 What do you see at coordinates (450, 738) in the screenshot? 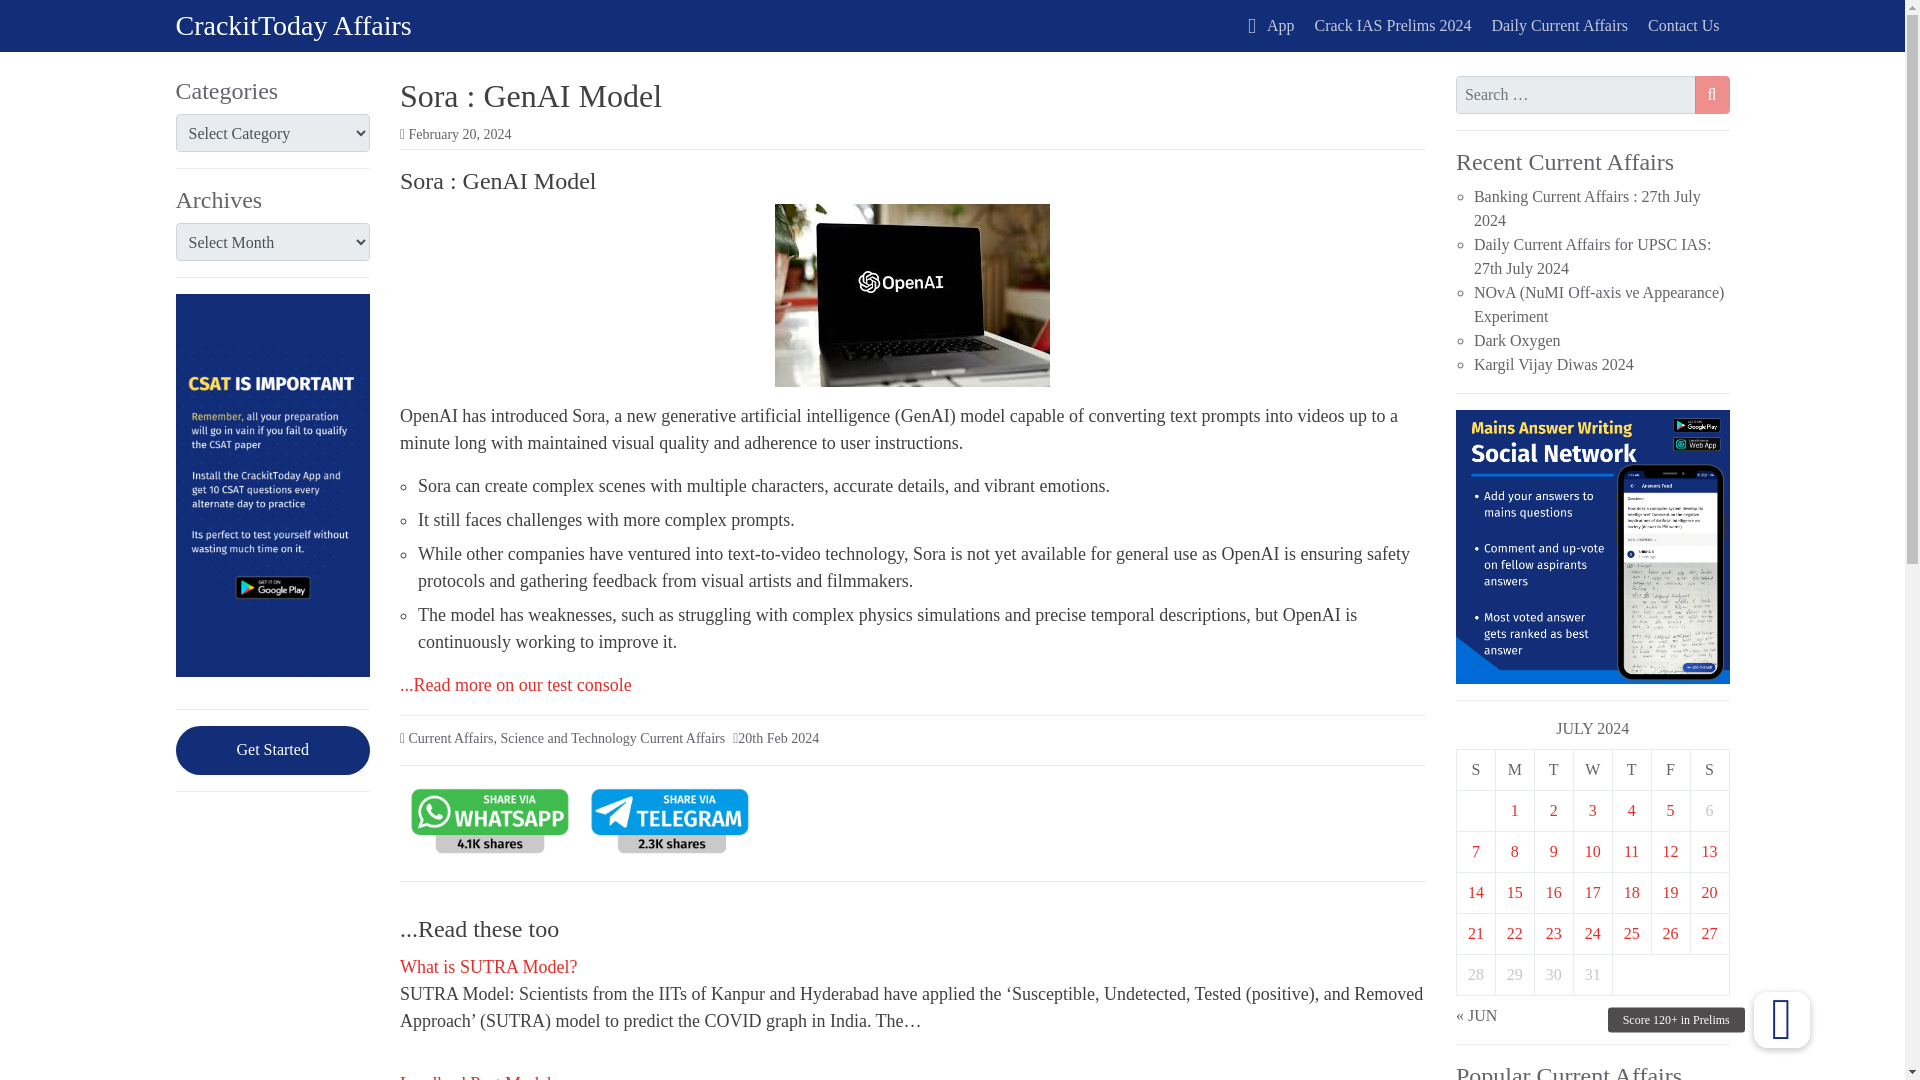
I see `Current Affairs` at bounding box center [450, 738].